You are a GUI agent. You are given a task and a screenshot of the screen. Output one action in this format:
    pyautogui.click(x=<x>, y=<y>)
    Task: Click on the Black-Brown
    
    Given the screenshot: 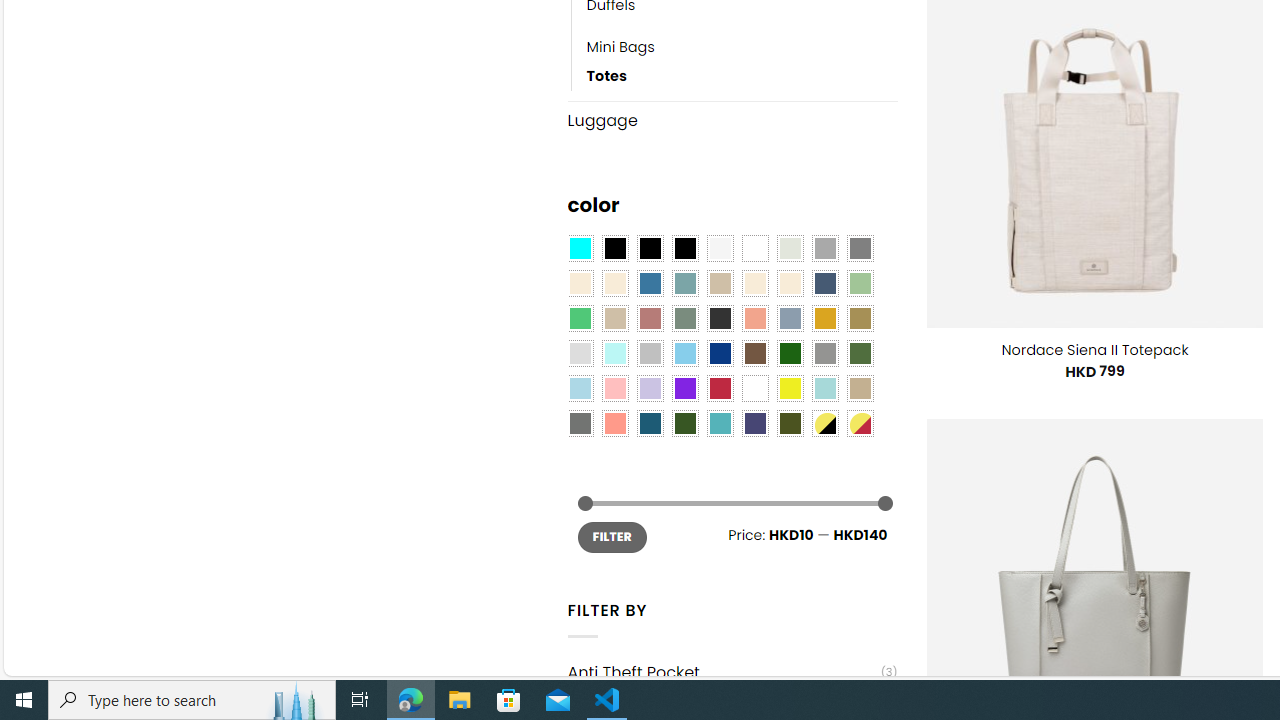 What is the action you would take?
    pyautogui.click(x=684, y=249)
    